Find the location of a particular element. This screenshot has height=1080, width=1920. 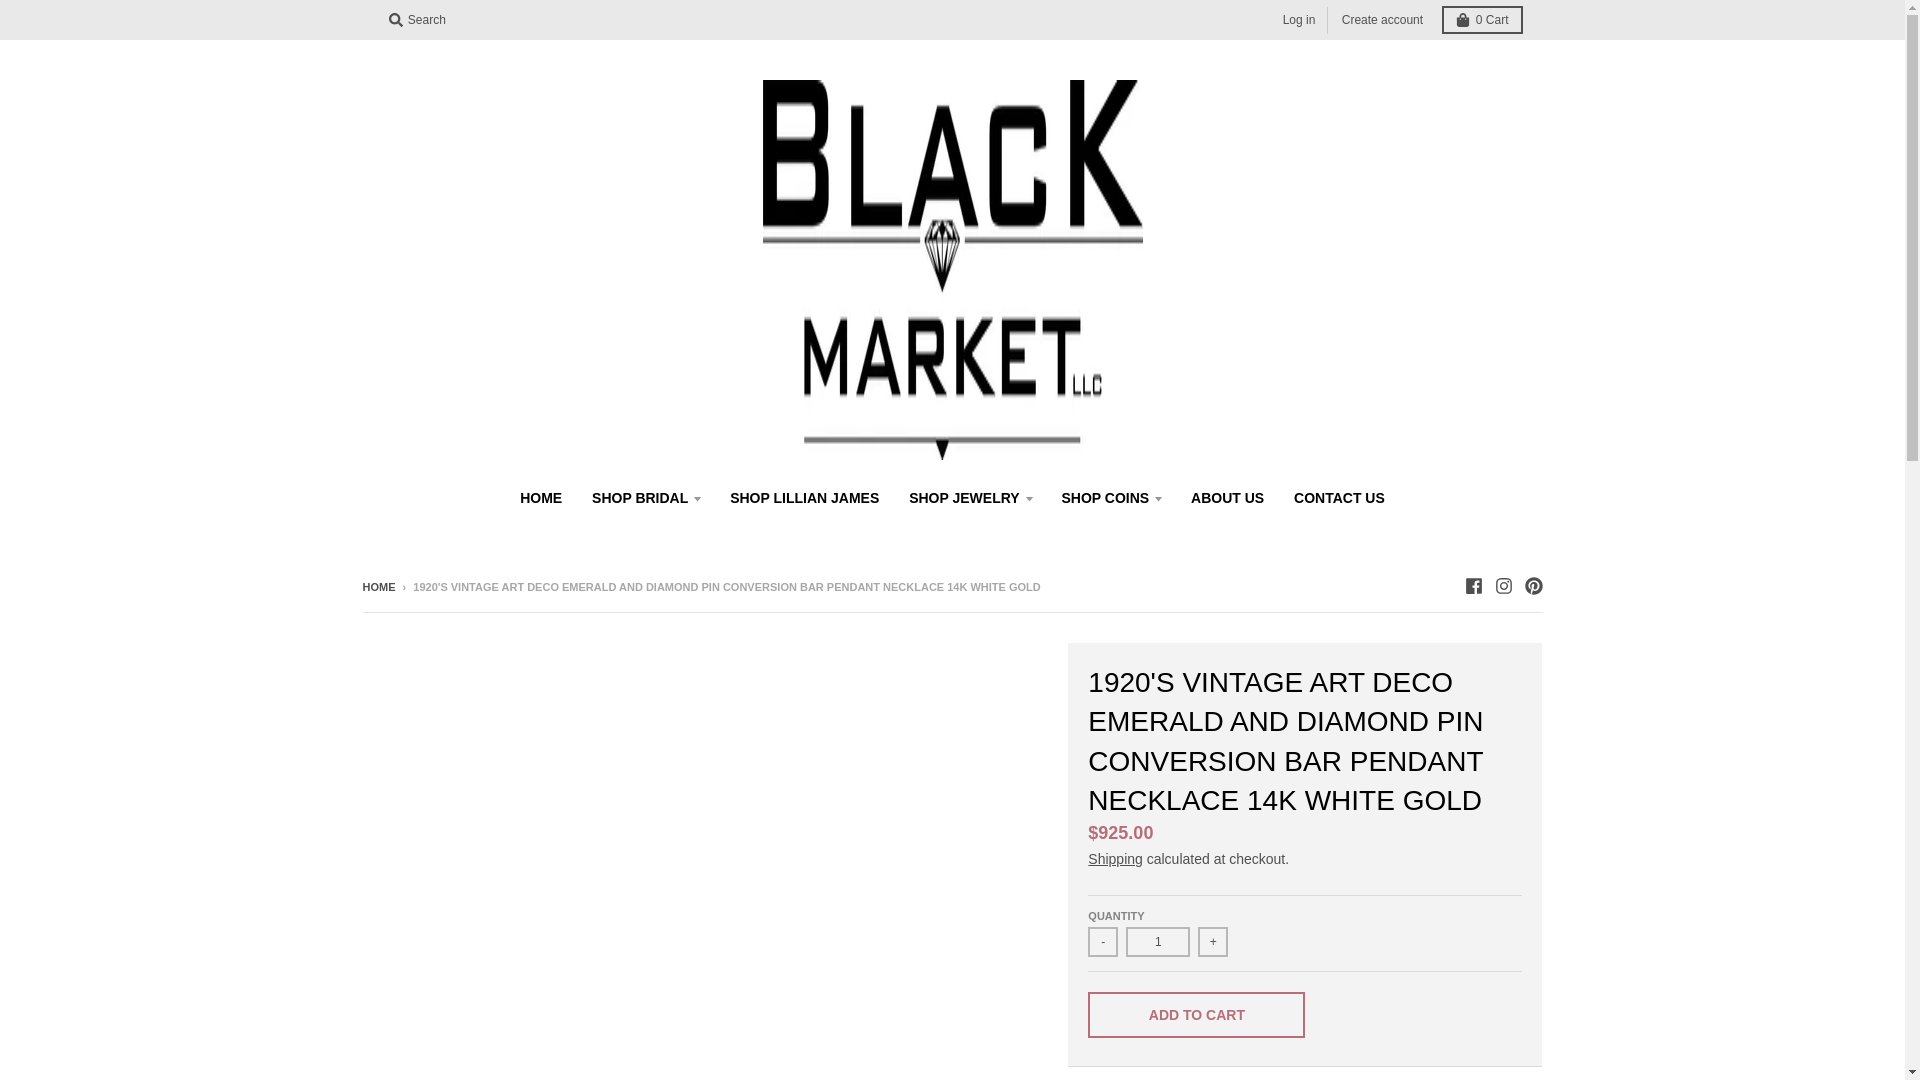

Create account is located at coordinates (1382, 20).